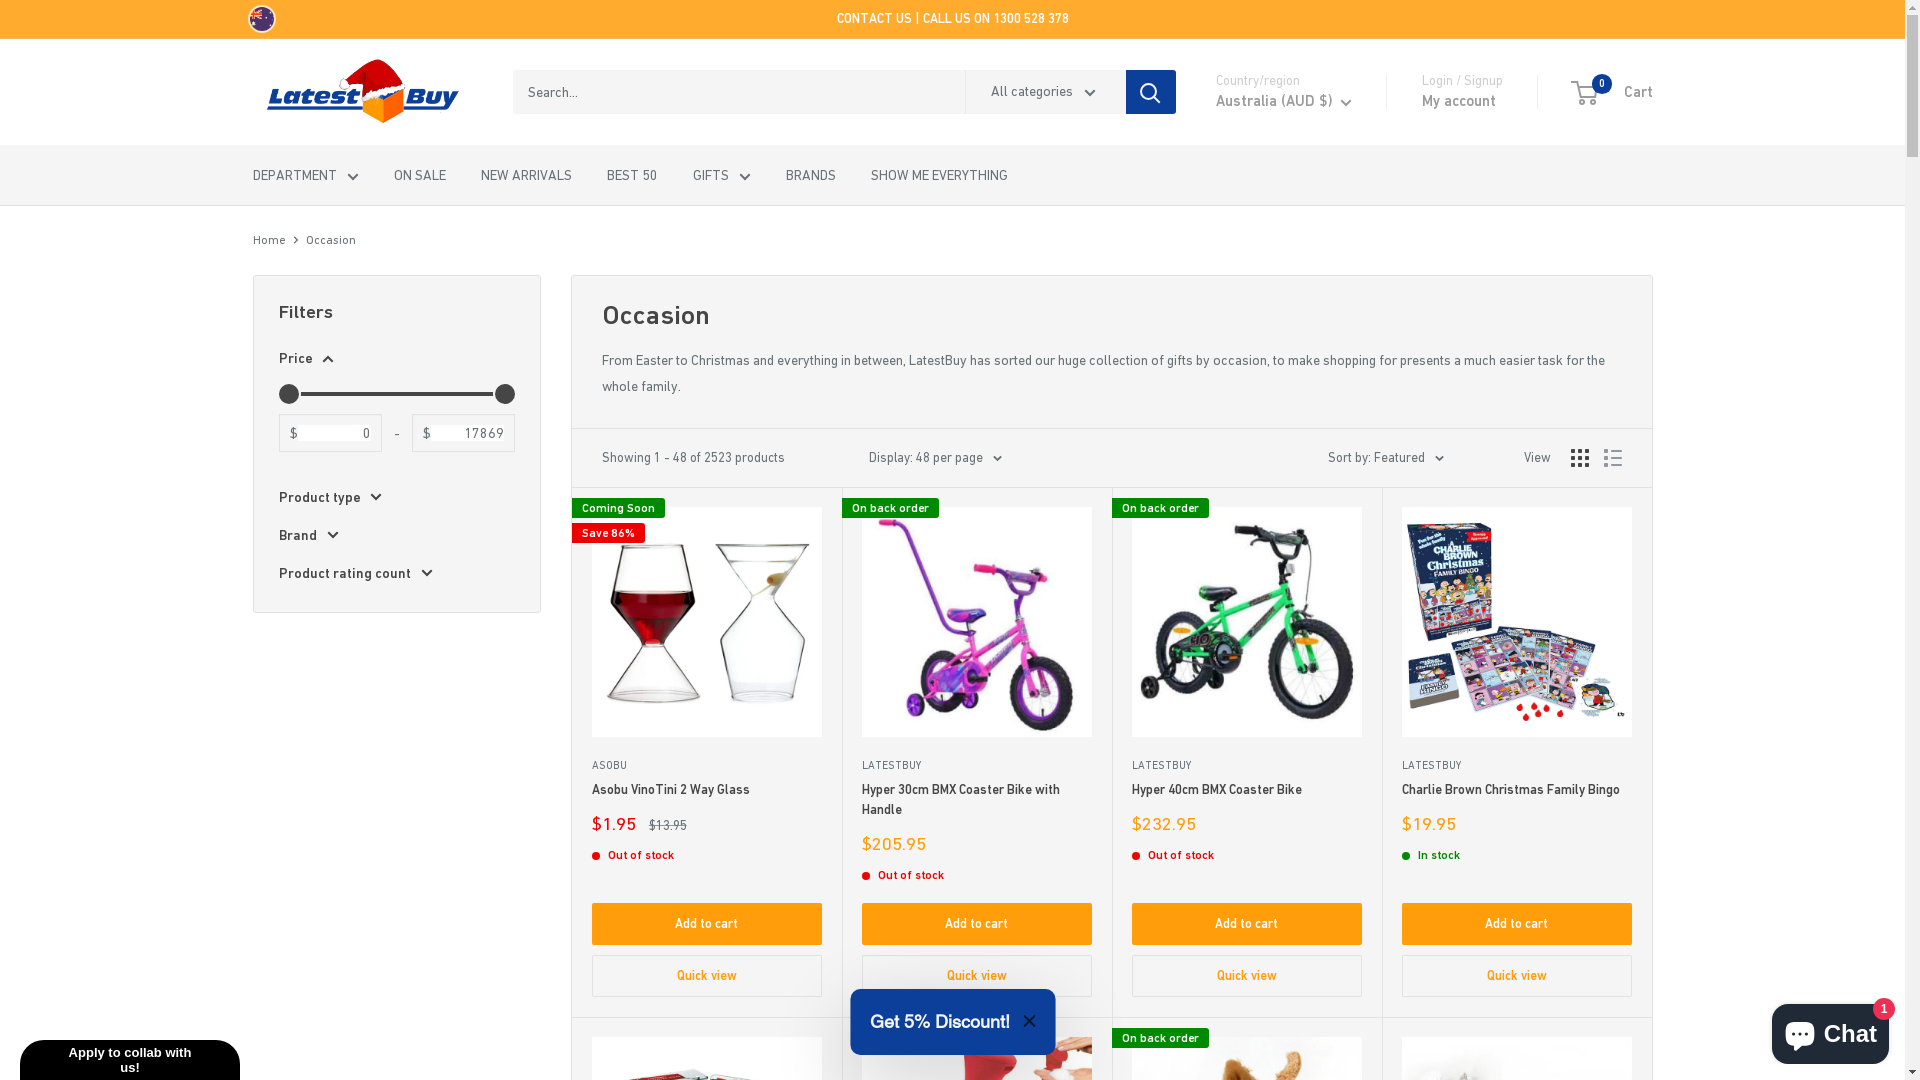 The height and width of the screenshot is (1080, 1920). What do you see at coordinates (1262, 951) in the screenshot?
I see `MY` at bounding box center [1262, 951].